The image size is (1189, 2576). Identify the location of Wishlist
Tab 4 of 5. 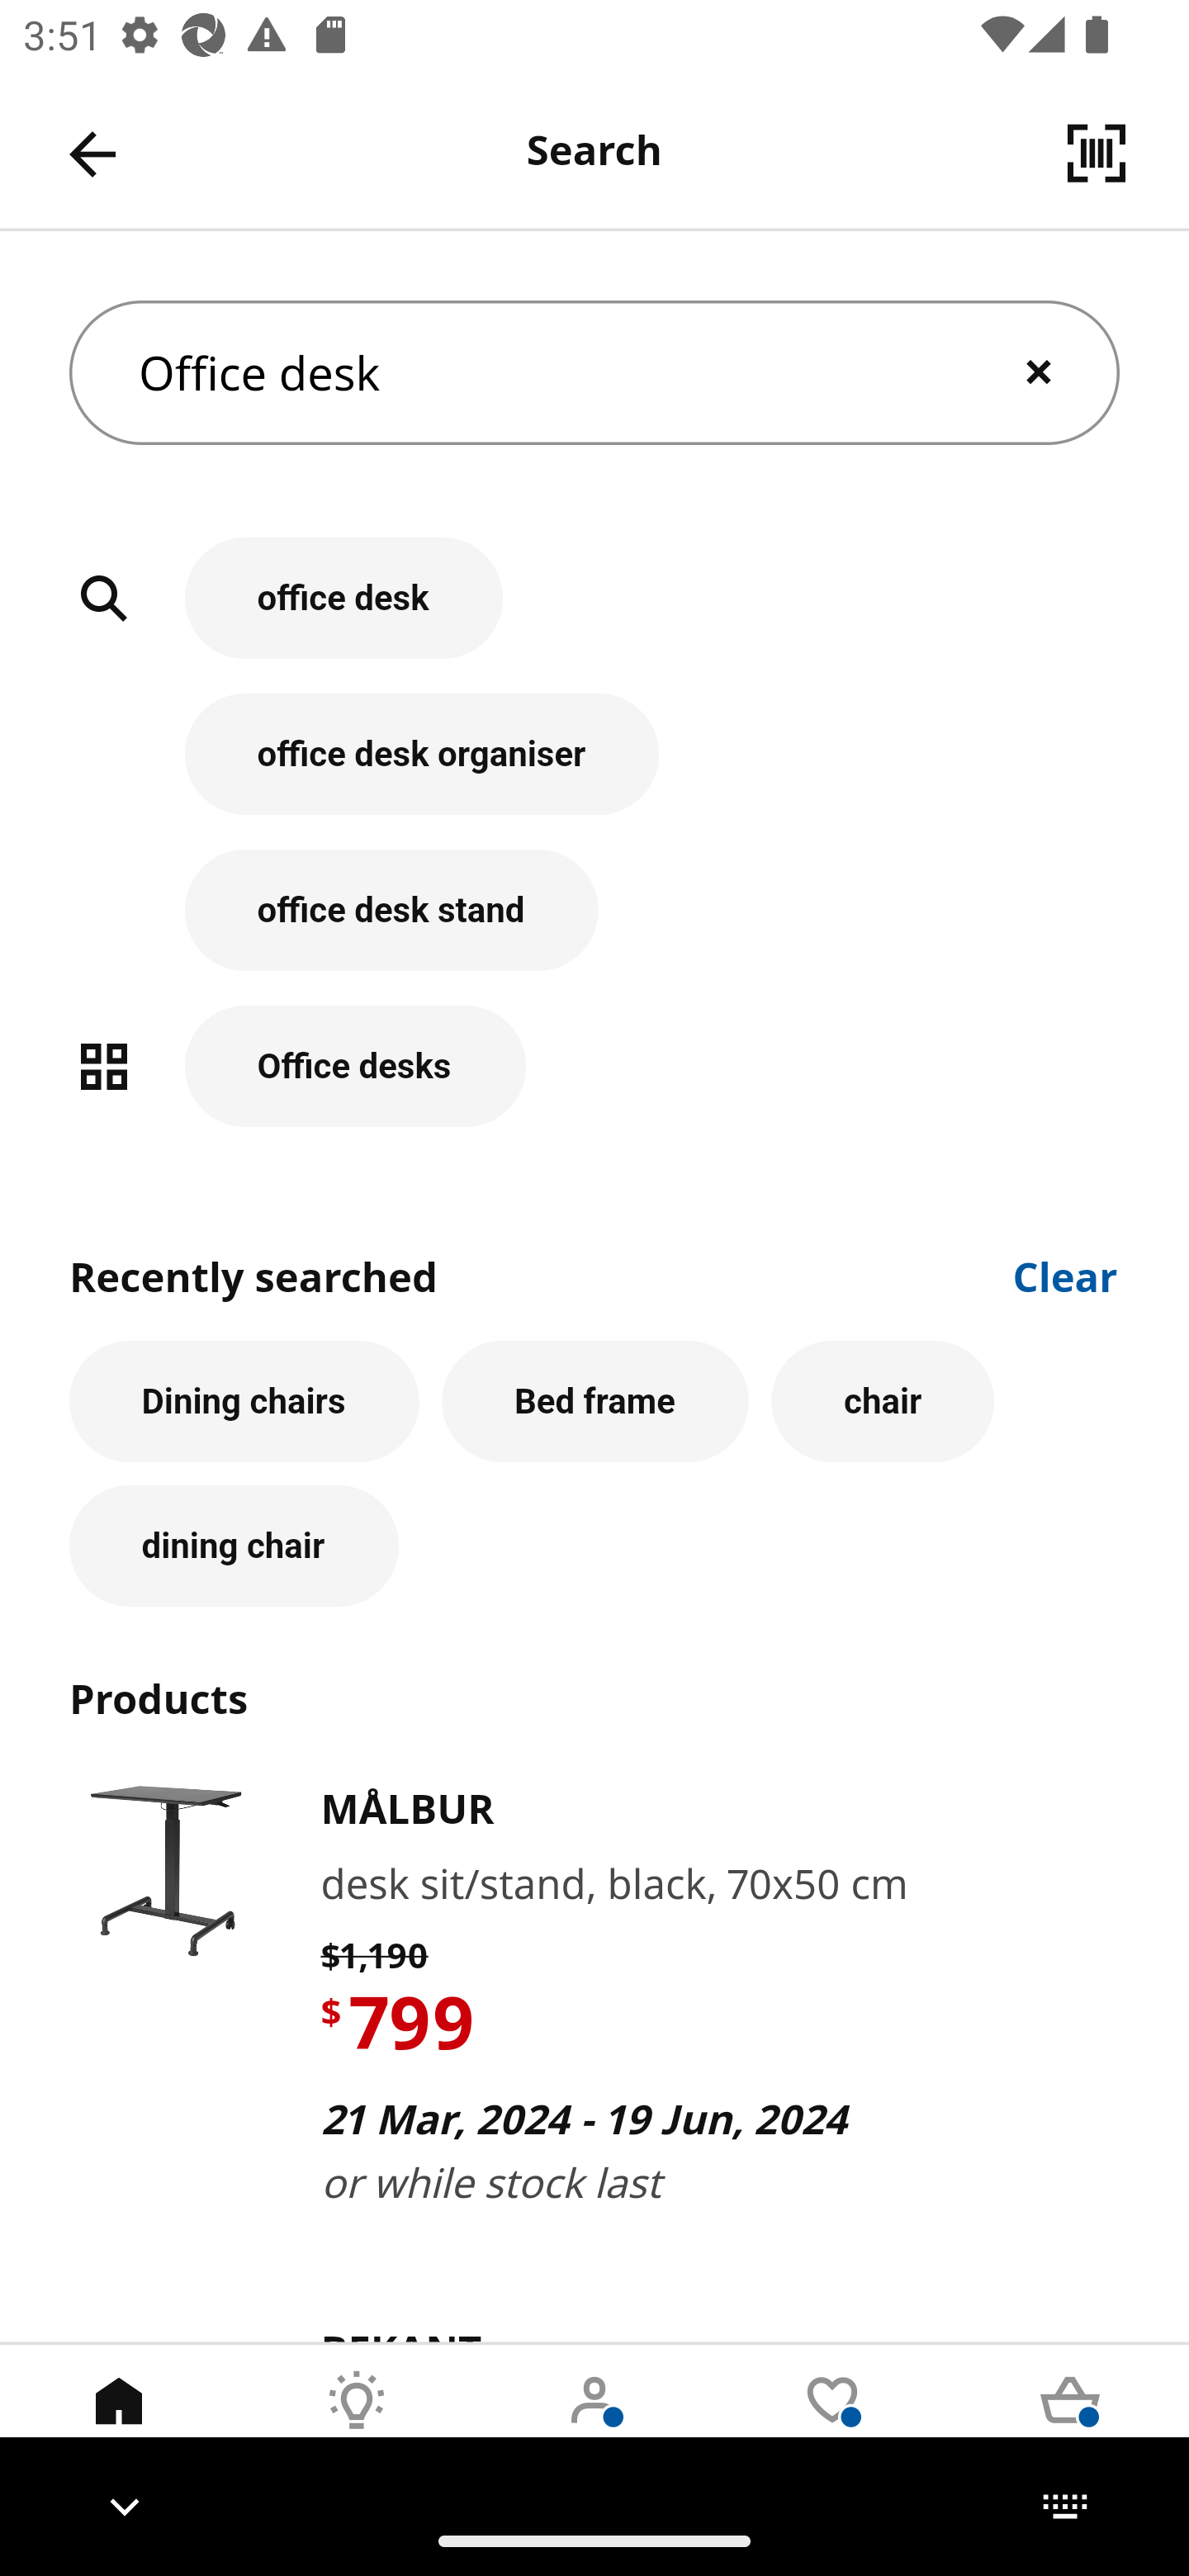
(832, 2425).